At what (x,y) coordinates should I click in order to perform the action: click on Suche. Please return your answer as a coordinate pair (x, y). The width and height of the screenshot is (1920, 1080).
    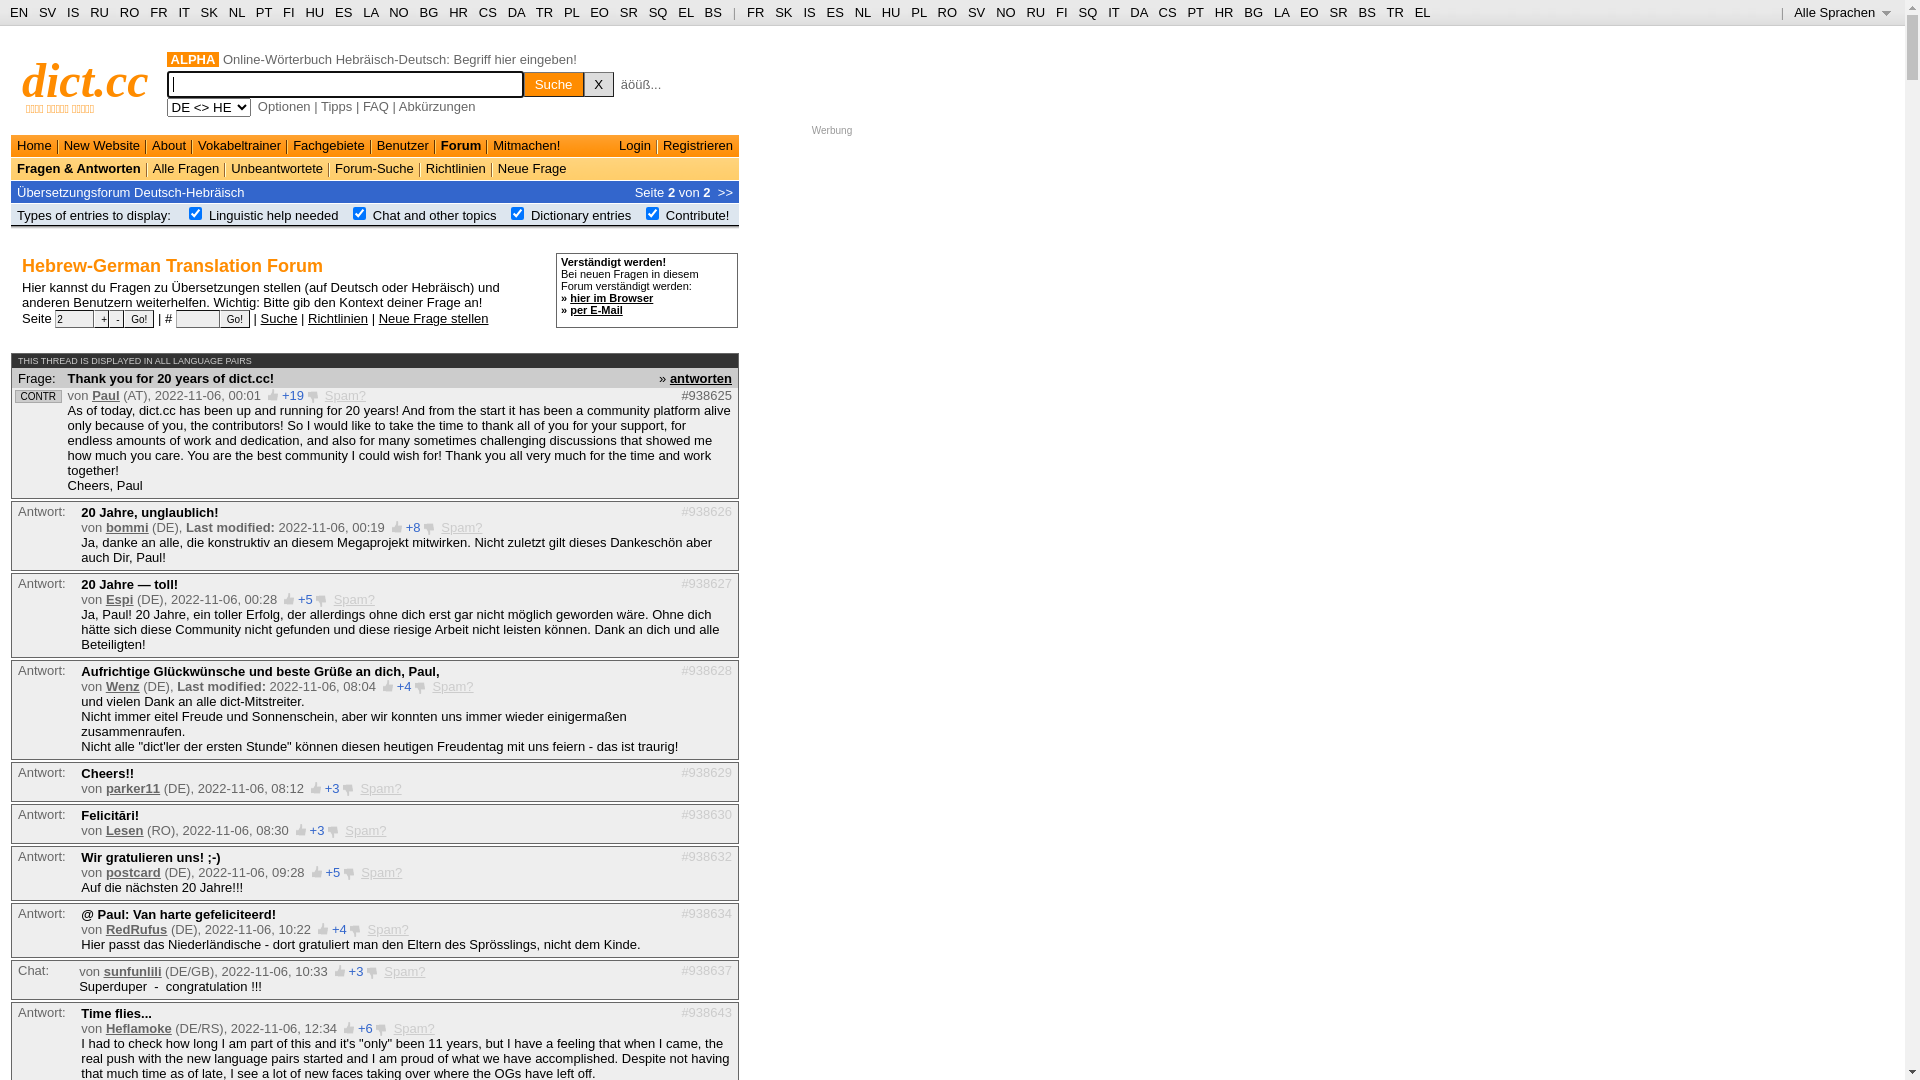
    Looking at the image, I should click on (554, 84).